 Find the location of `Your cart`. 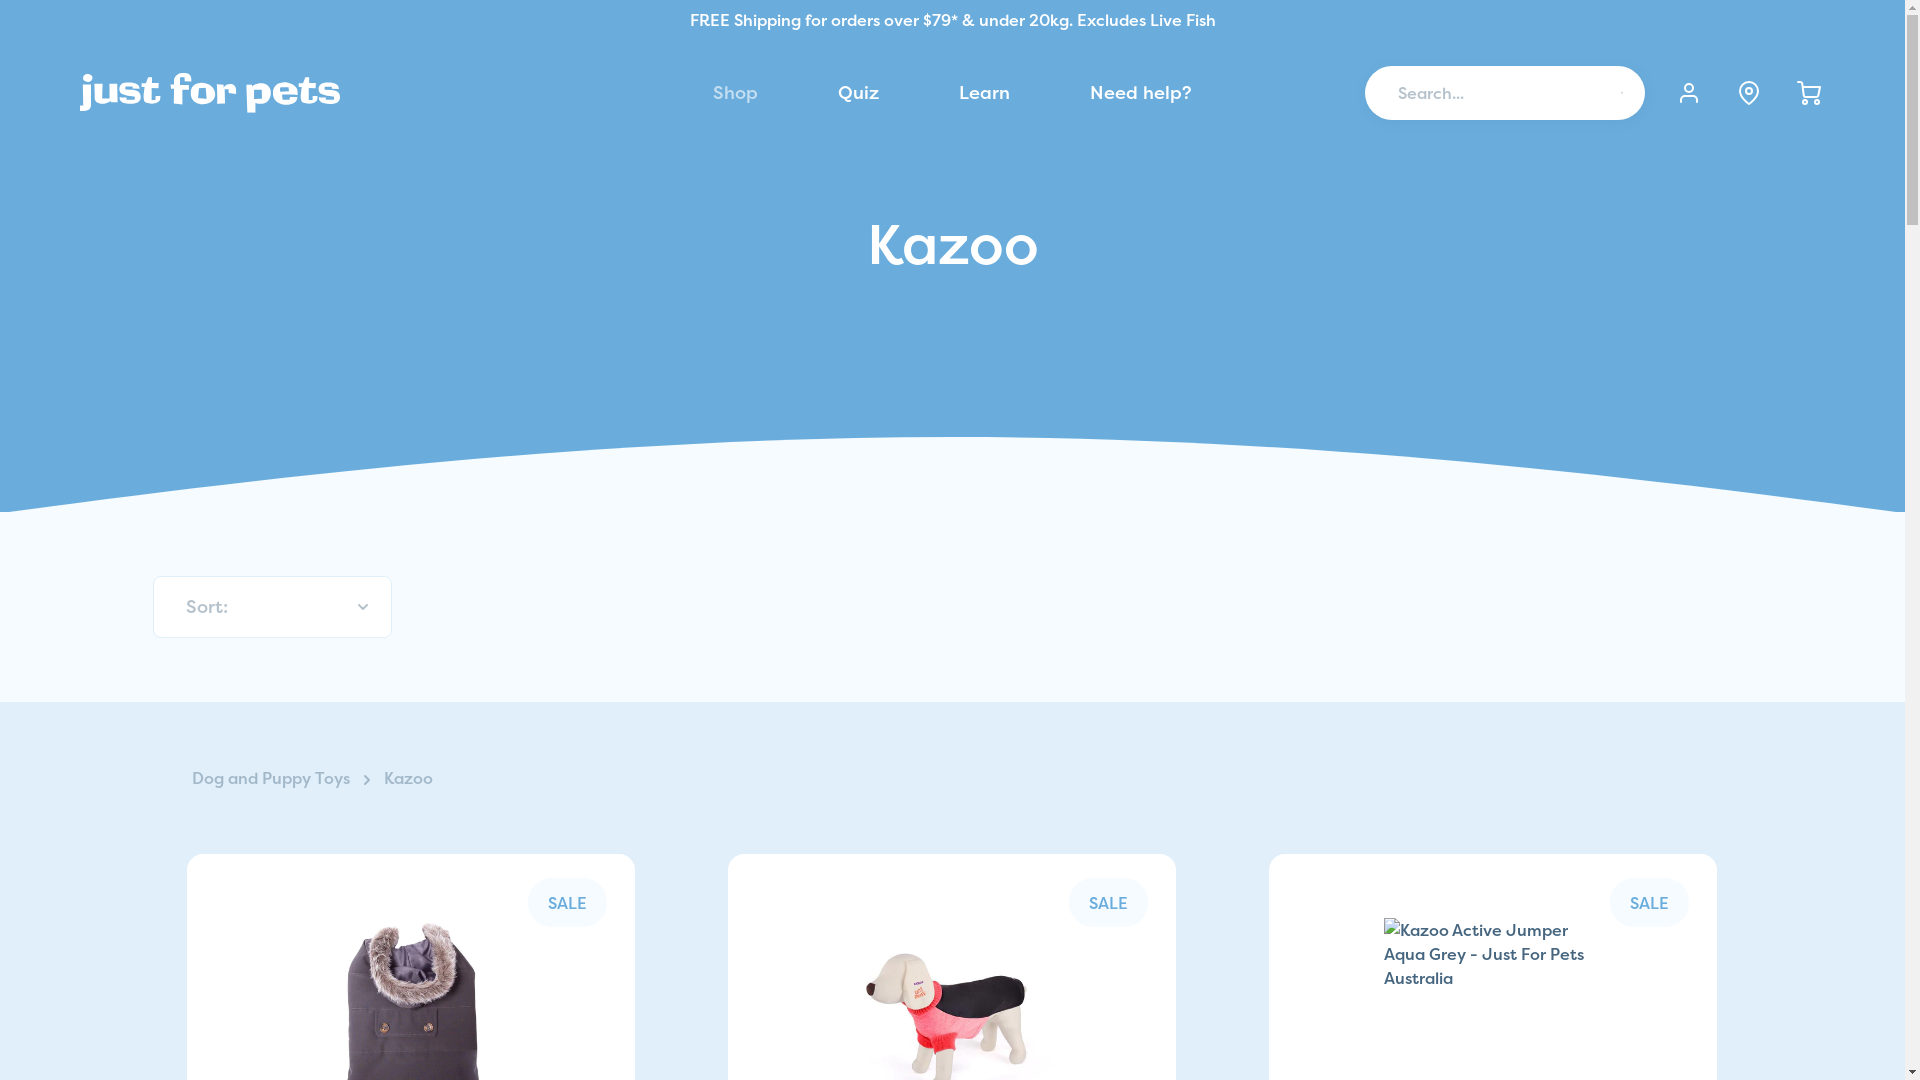

Your cart is located at coordinates (1809, 93).